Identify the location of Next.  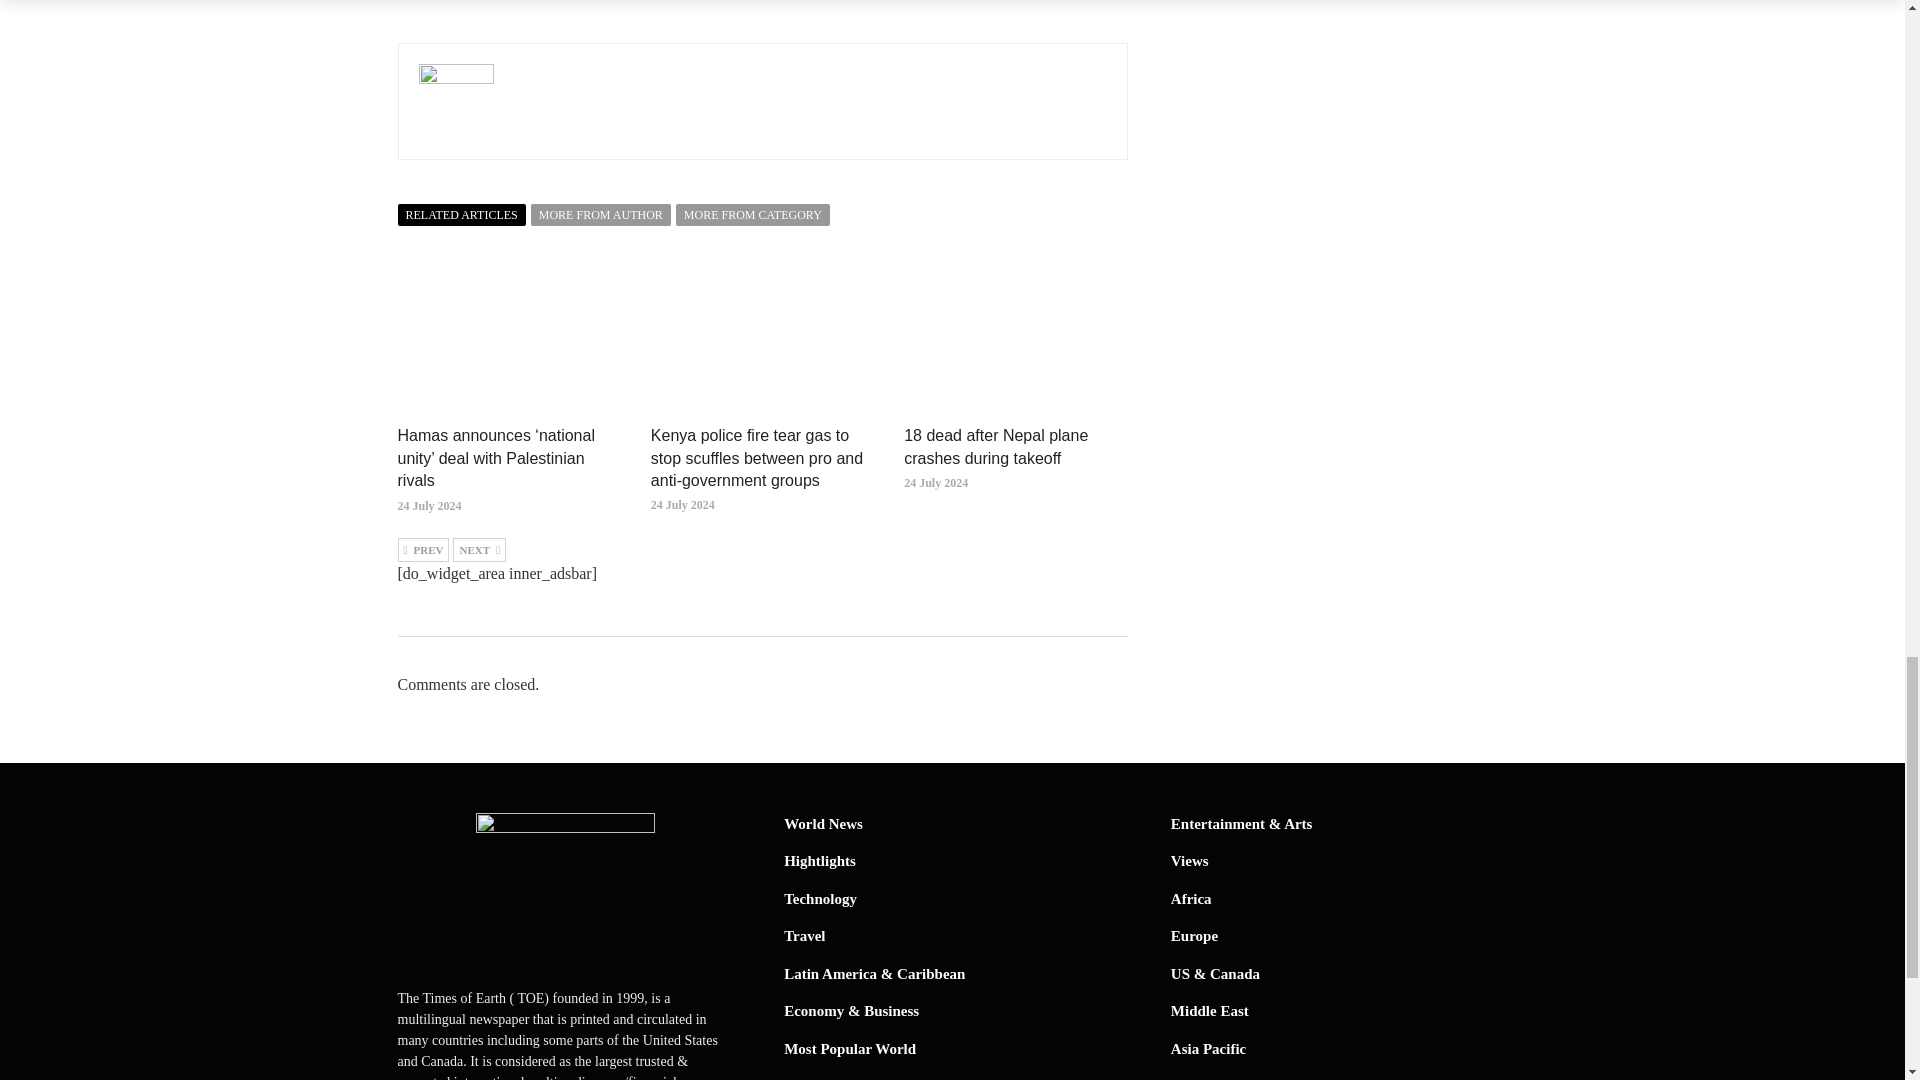
(480, 549).